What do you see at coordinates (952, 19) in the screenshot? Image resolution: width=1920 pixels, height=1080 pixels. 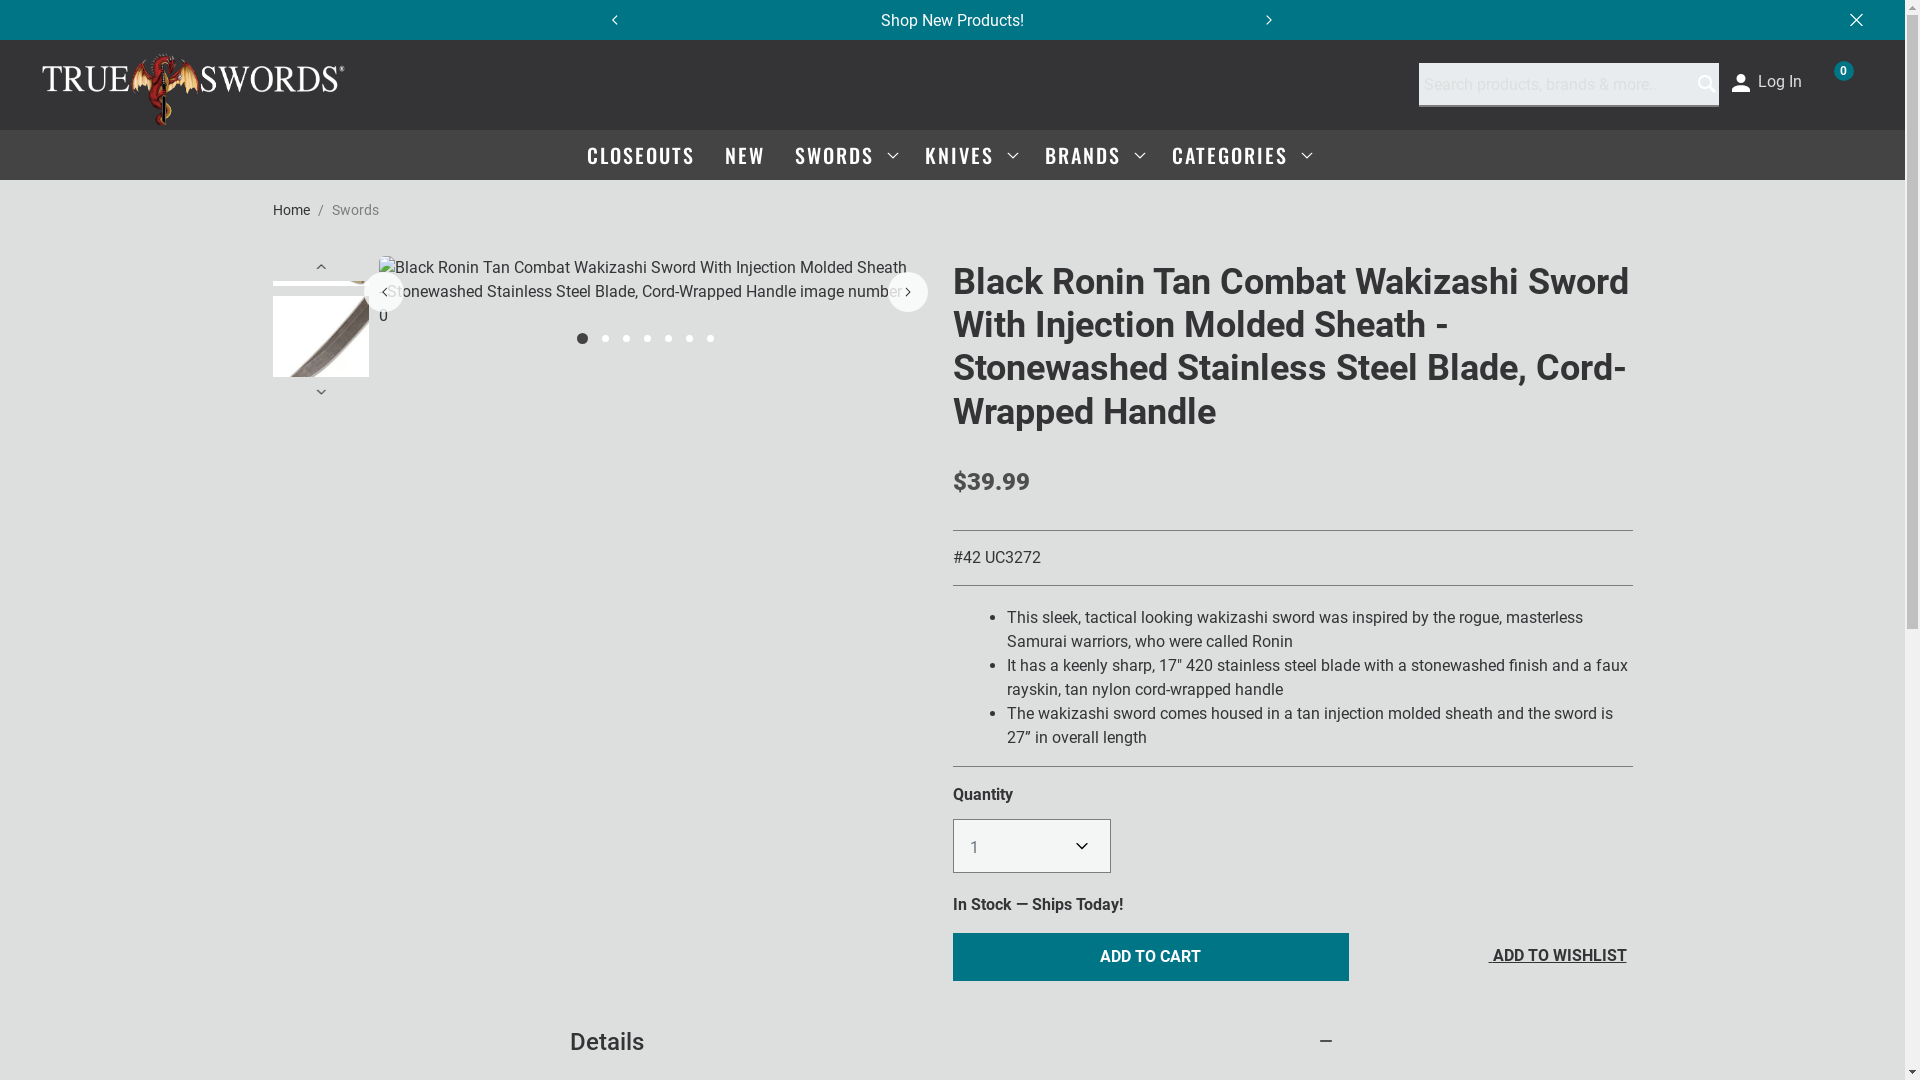 I see `Shop New Products!` at bounding box center [952, 19].